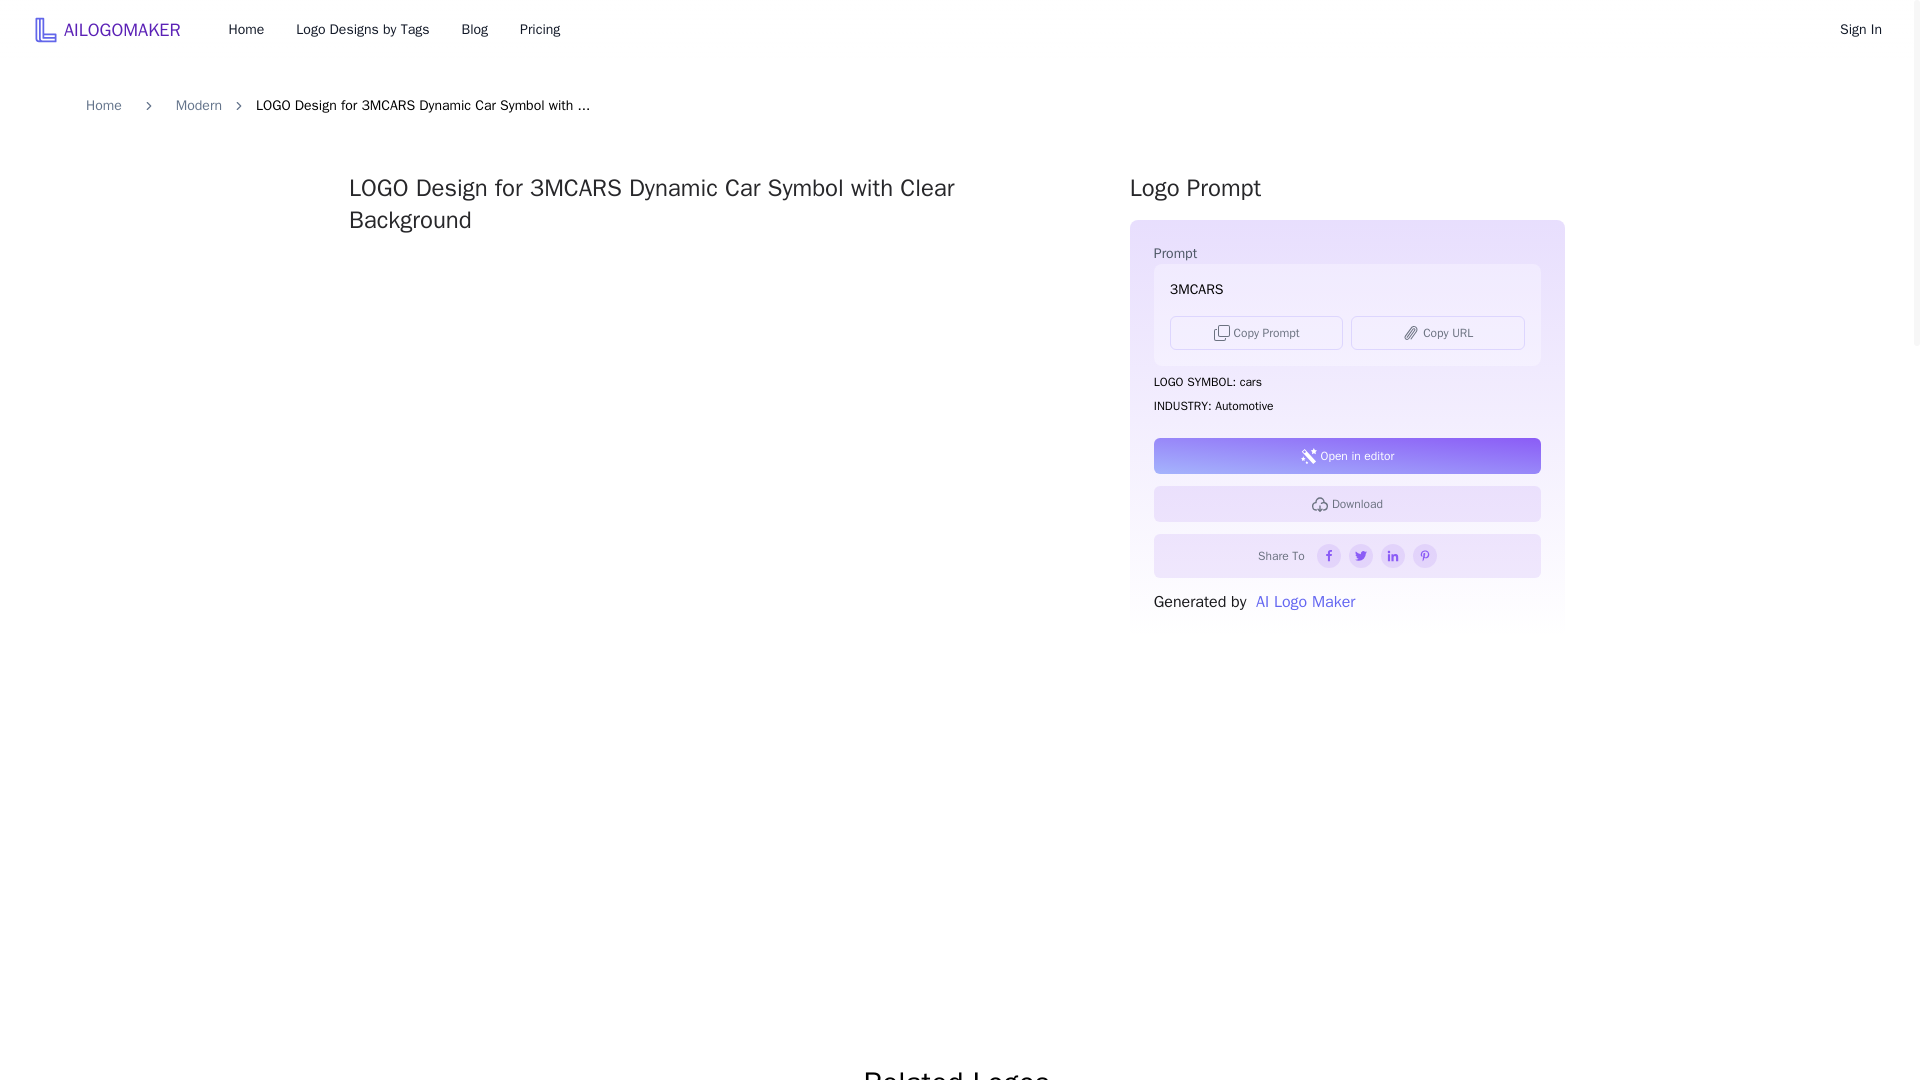  Describe the element at coordinates (199, 106) in the screenshot. I see `Modern` at that location.